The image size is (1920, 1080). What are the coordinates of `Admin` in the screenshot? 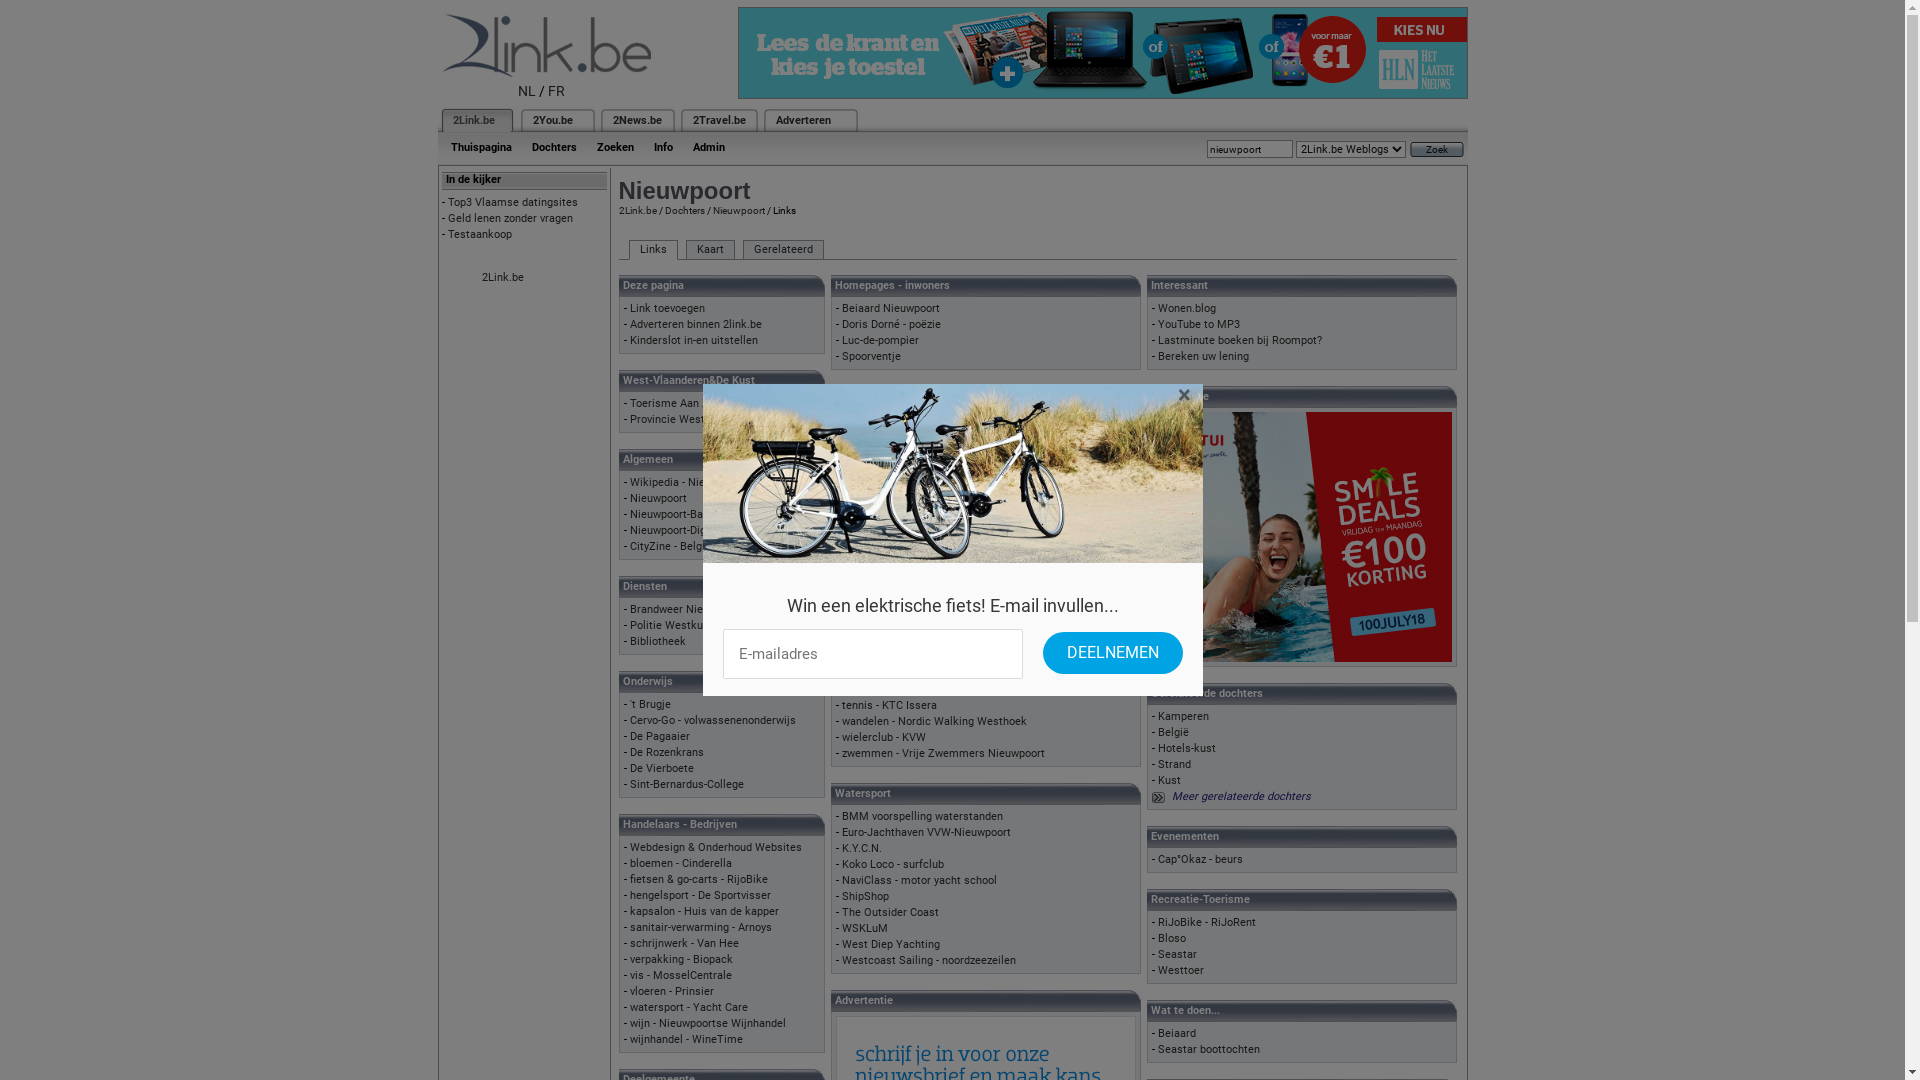 It's located at (708, 148).